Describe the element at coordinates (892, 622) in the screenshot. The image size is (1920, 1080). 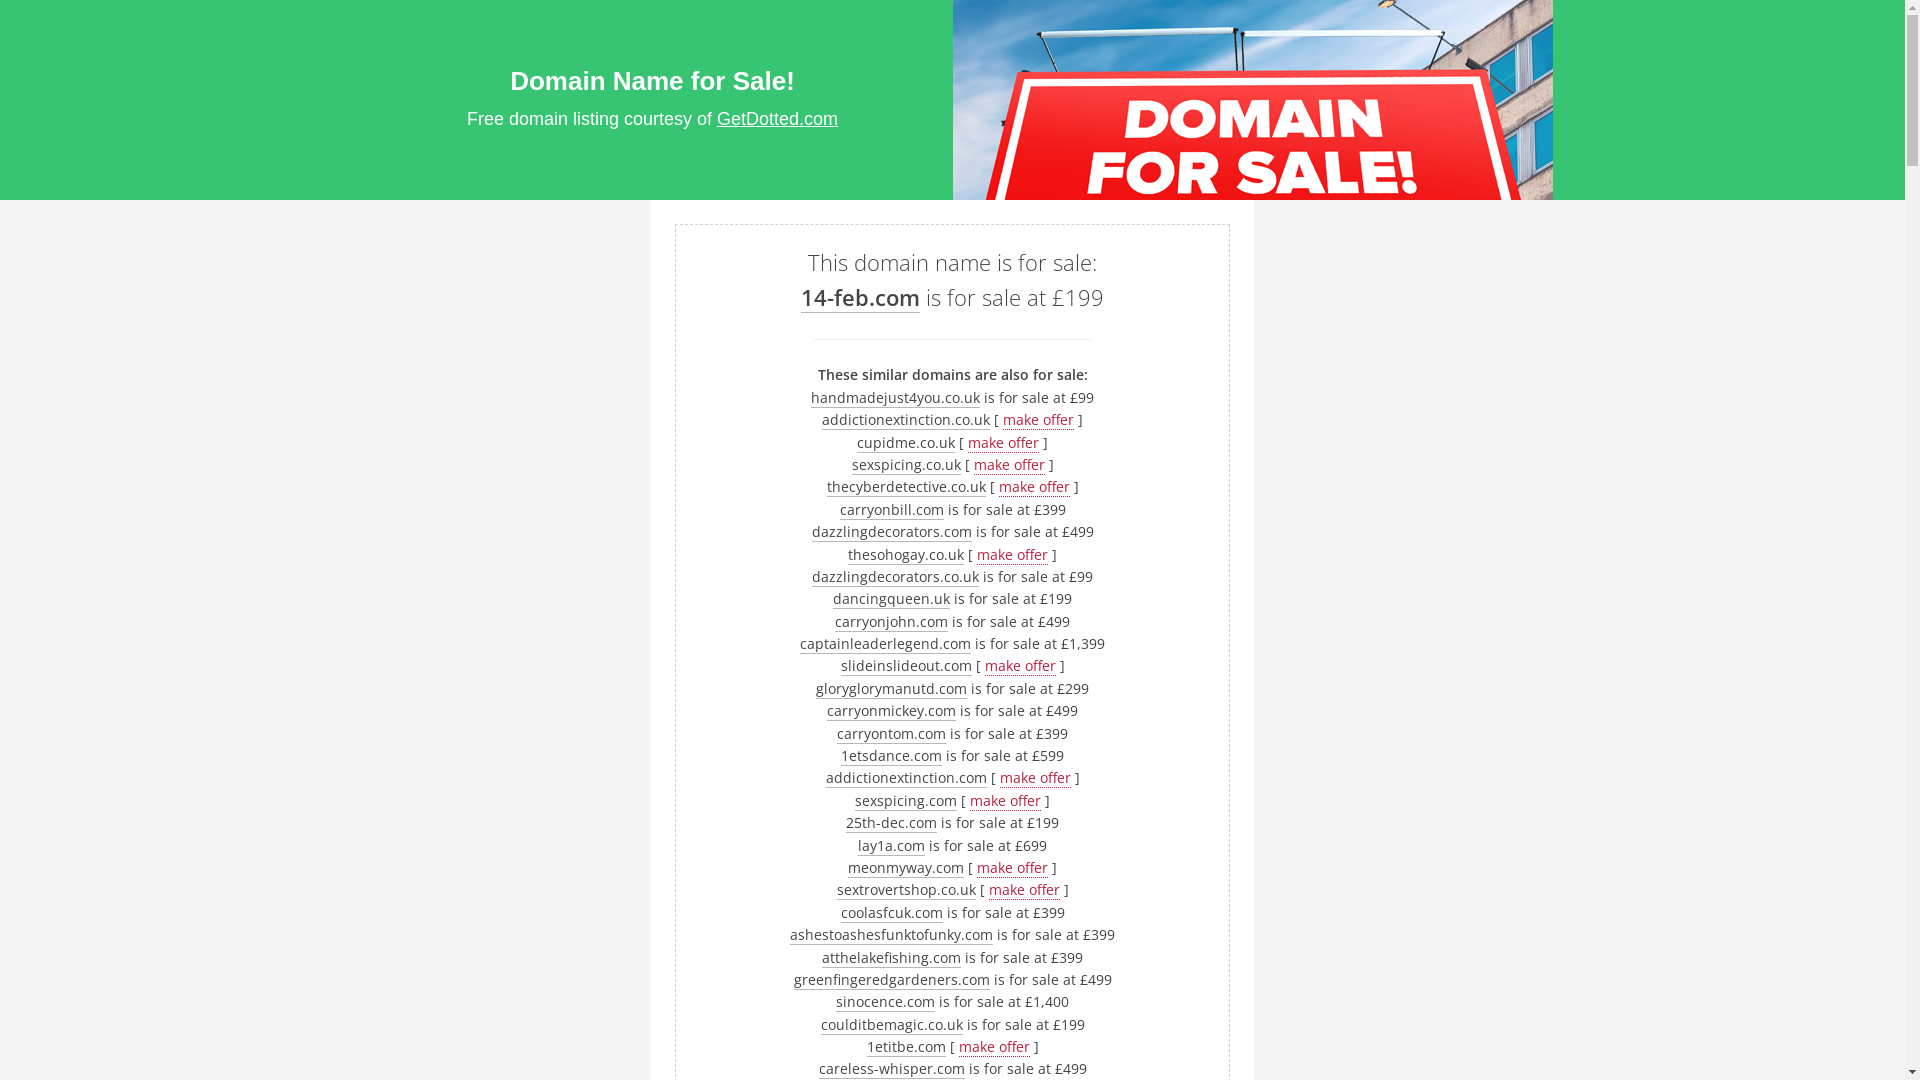
I see `carryonjohn.com` at that location.